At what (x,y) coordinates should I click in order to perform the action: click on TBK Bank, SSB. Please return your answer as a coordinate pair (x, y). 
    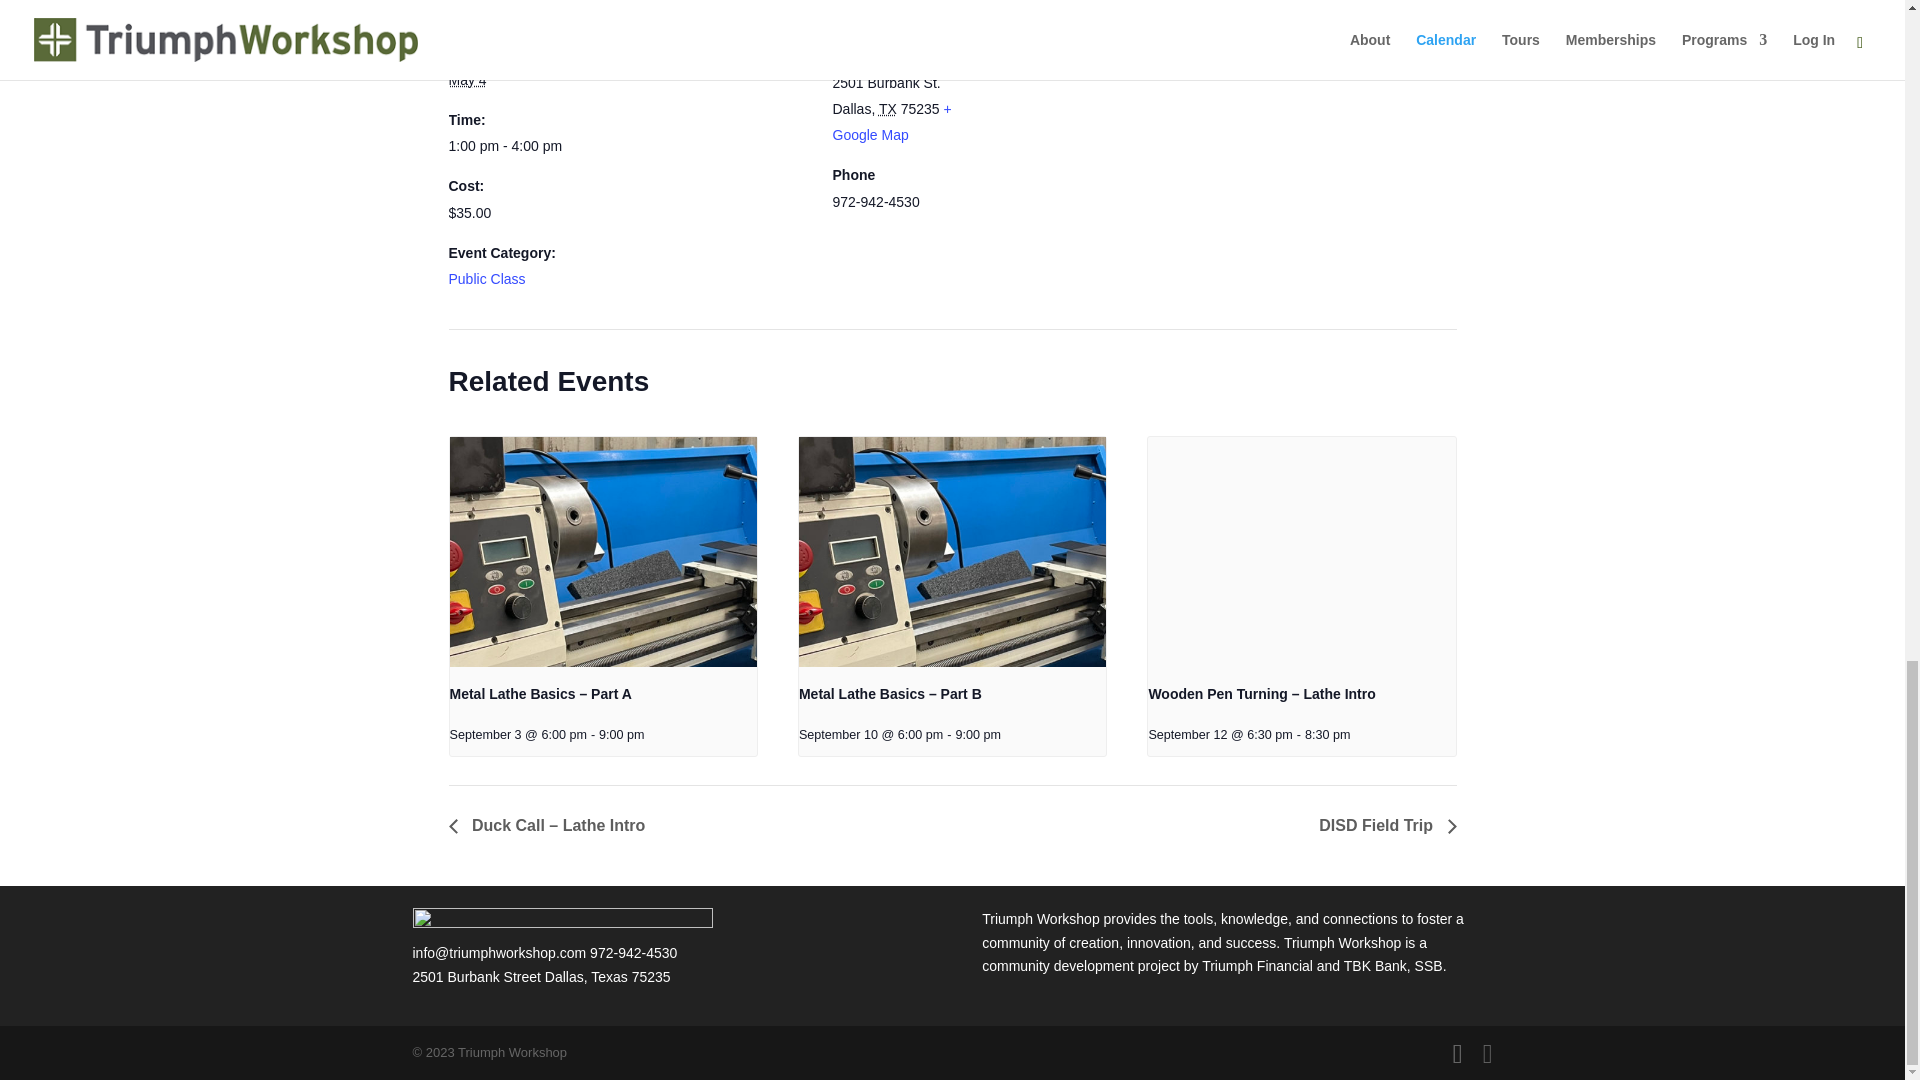
    Looking at the image, I should click on (1394, 966).